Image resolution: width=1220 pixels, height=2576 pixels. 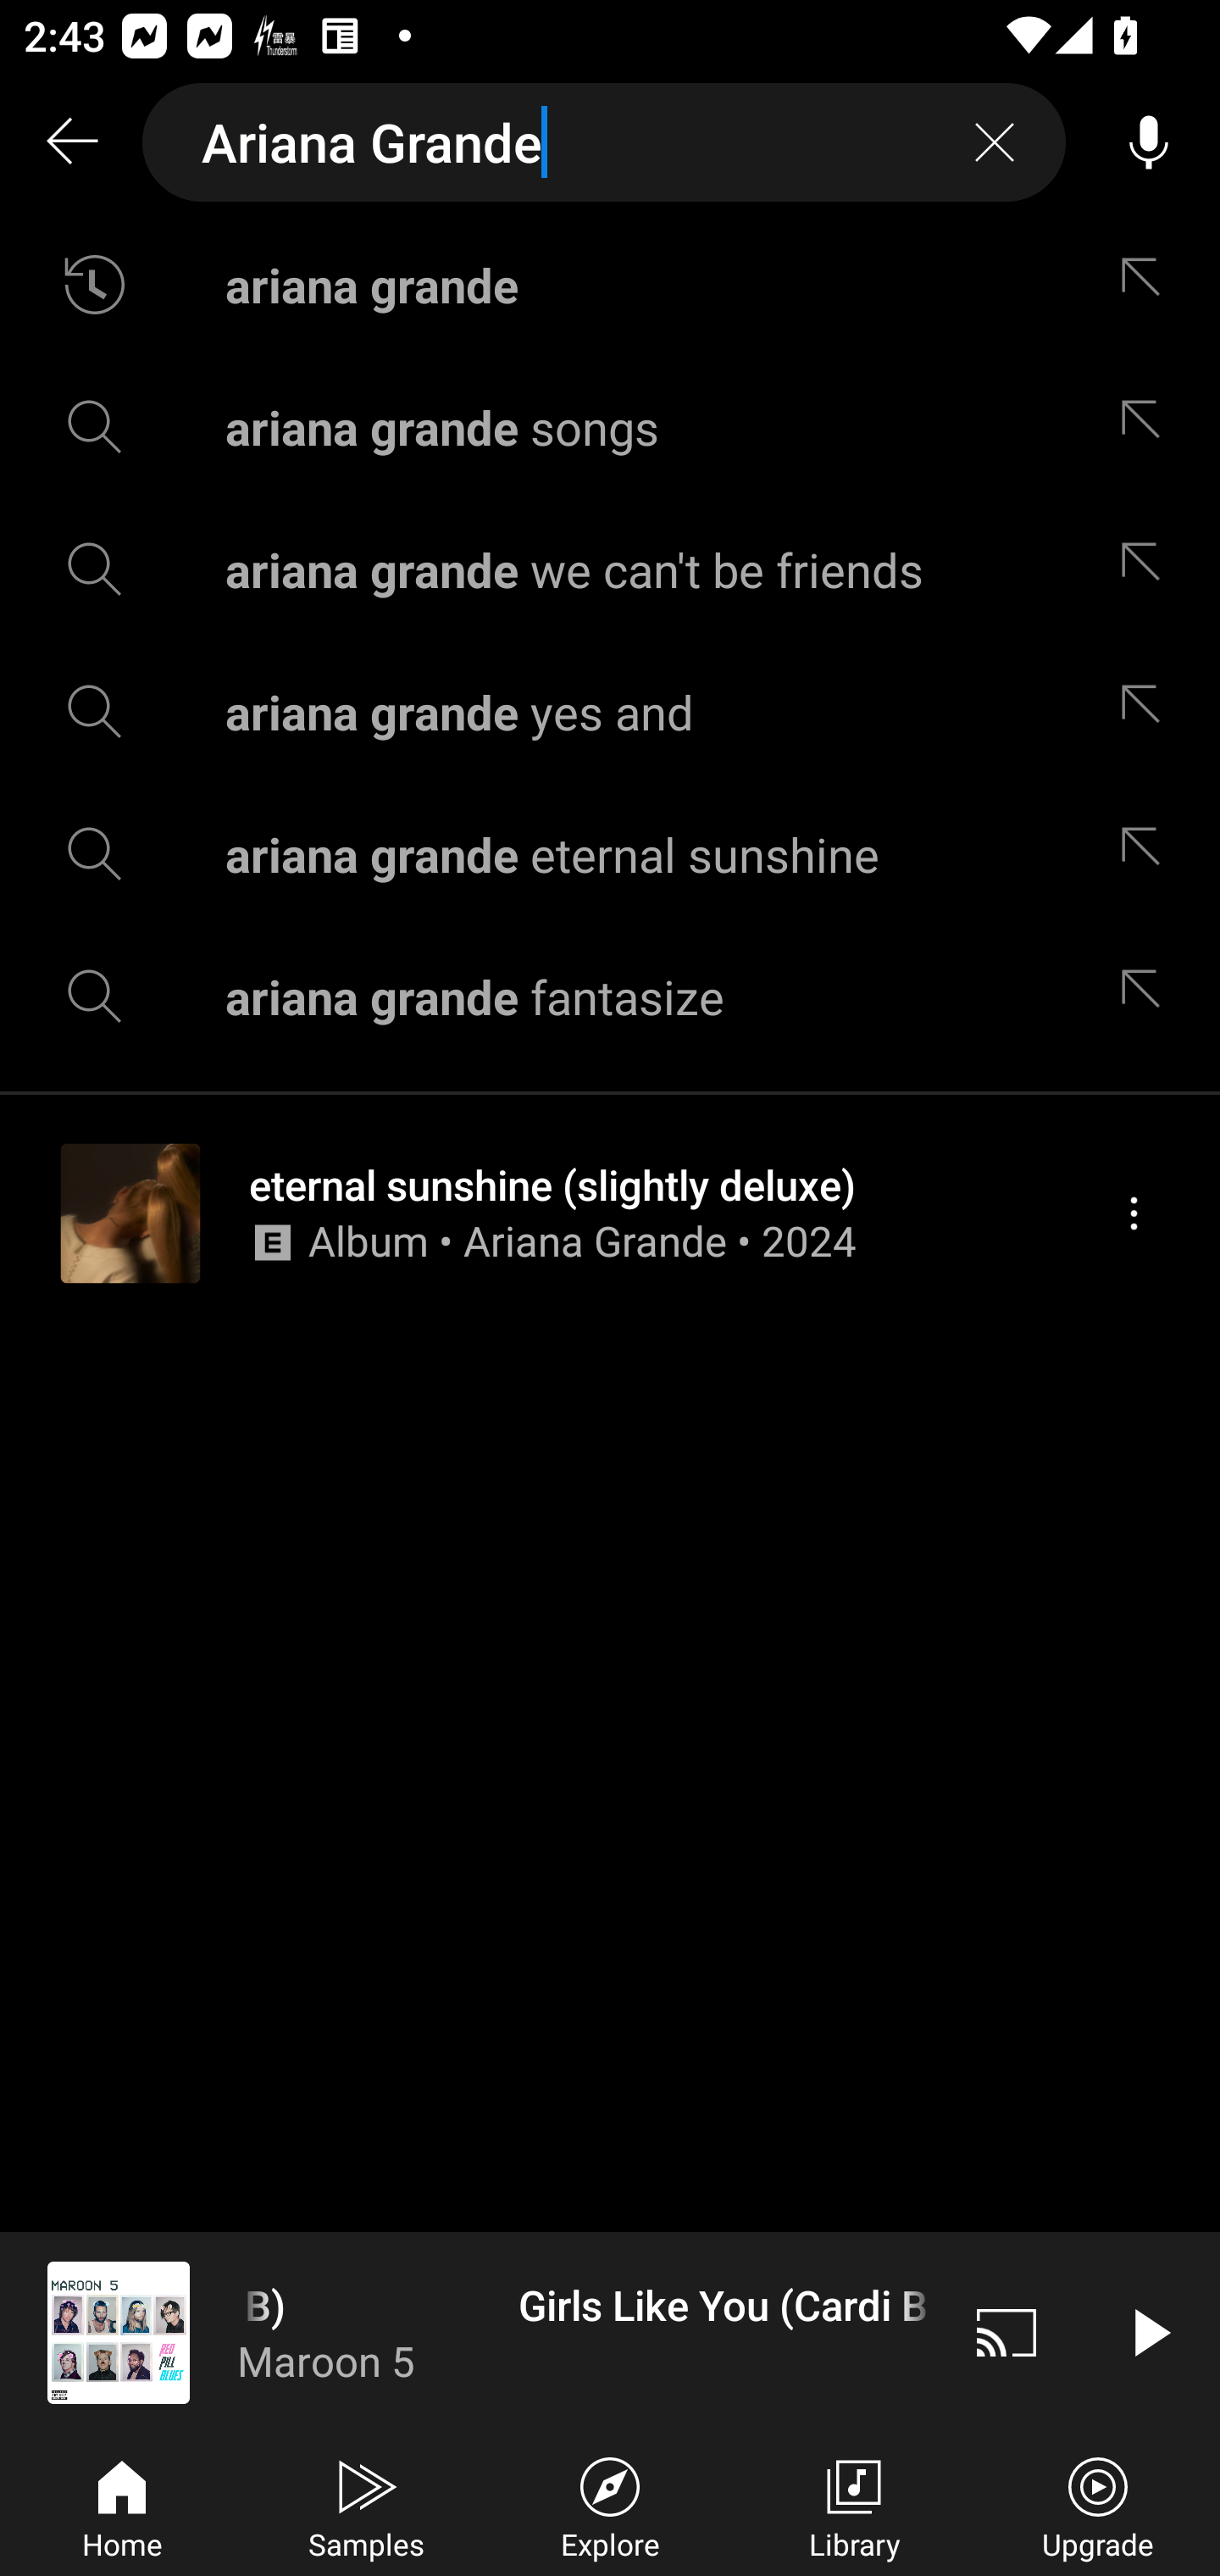 What do you see at coordinates (604, 142) in the screenshot?
I see `Ariana Grande` at bounding box center [604, 142].